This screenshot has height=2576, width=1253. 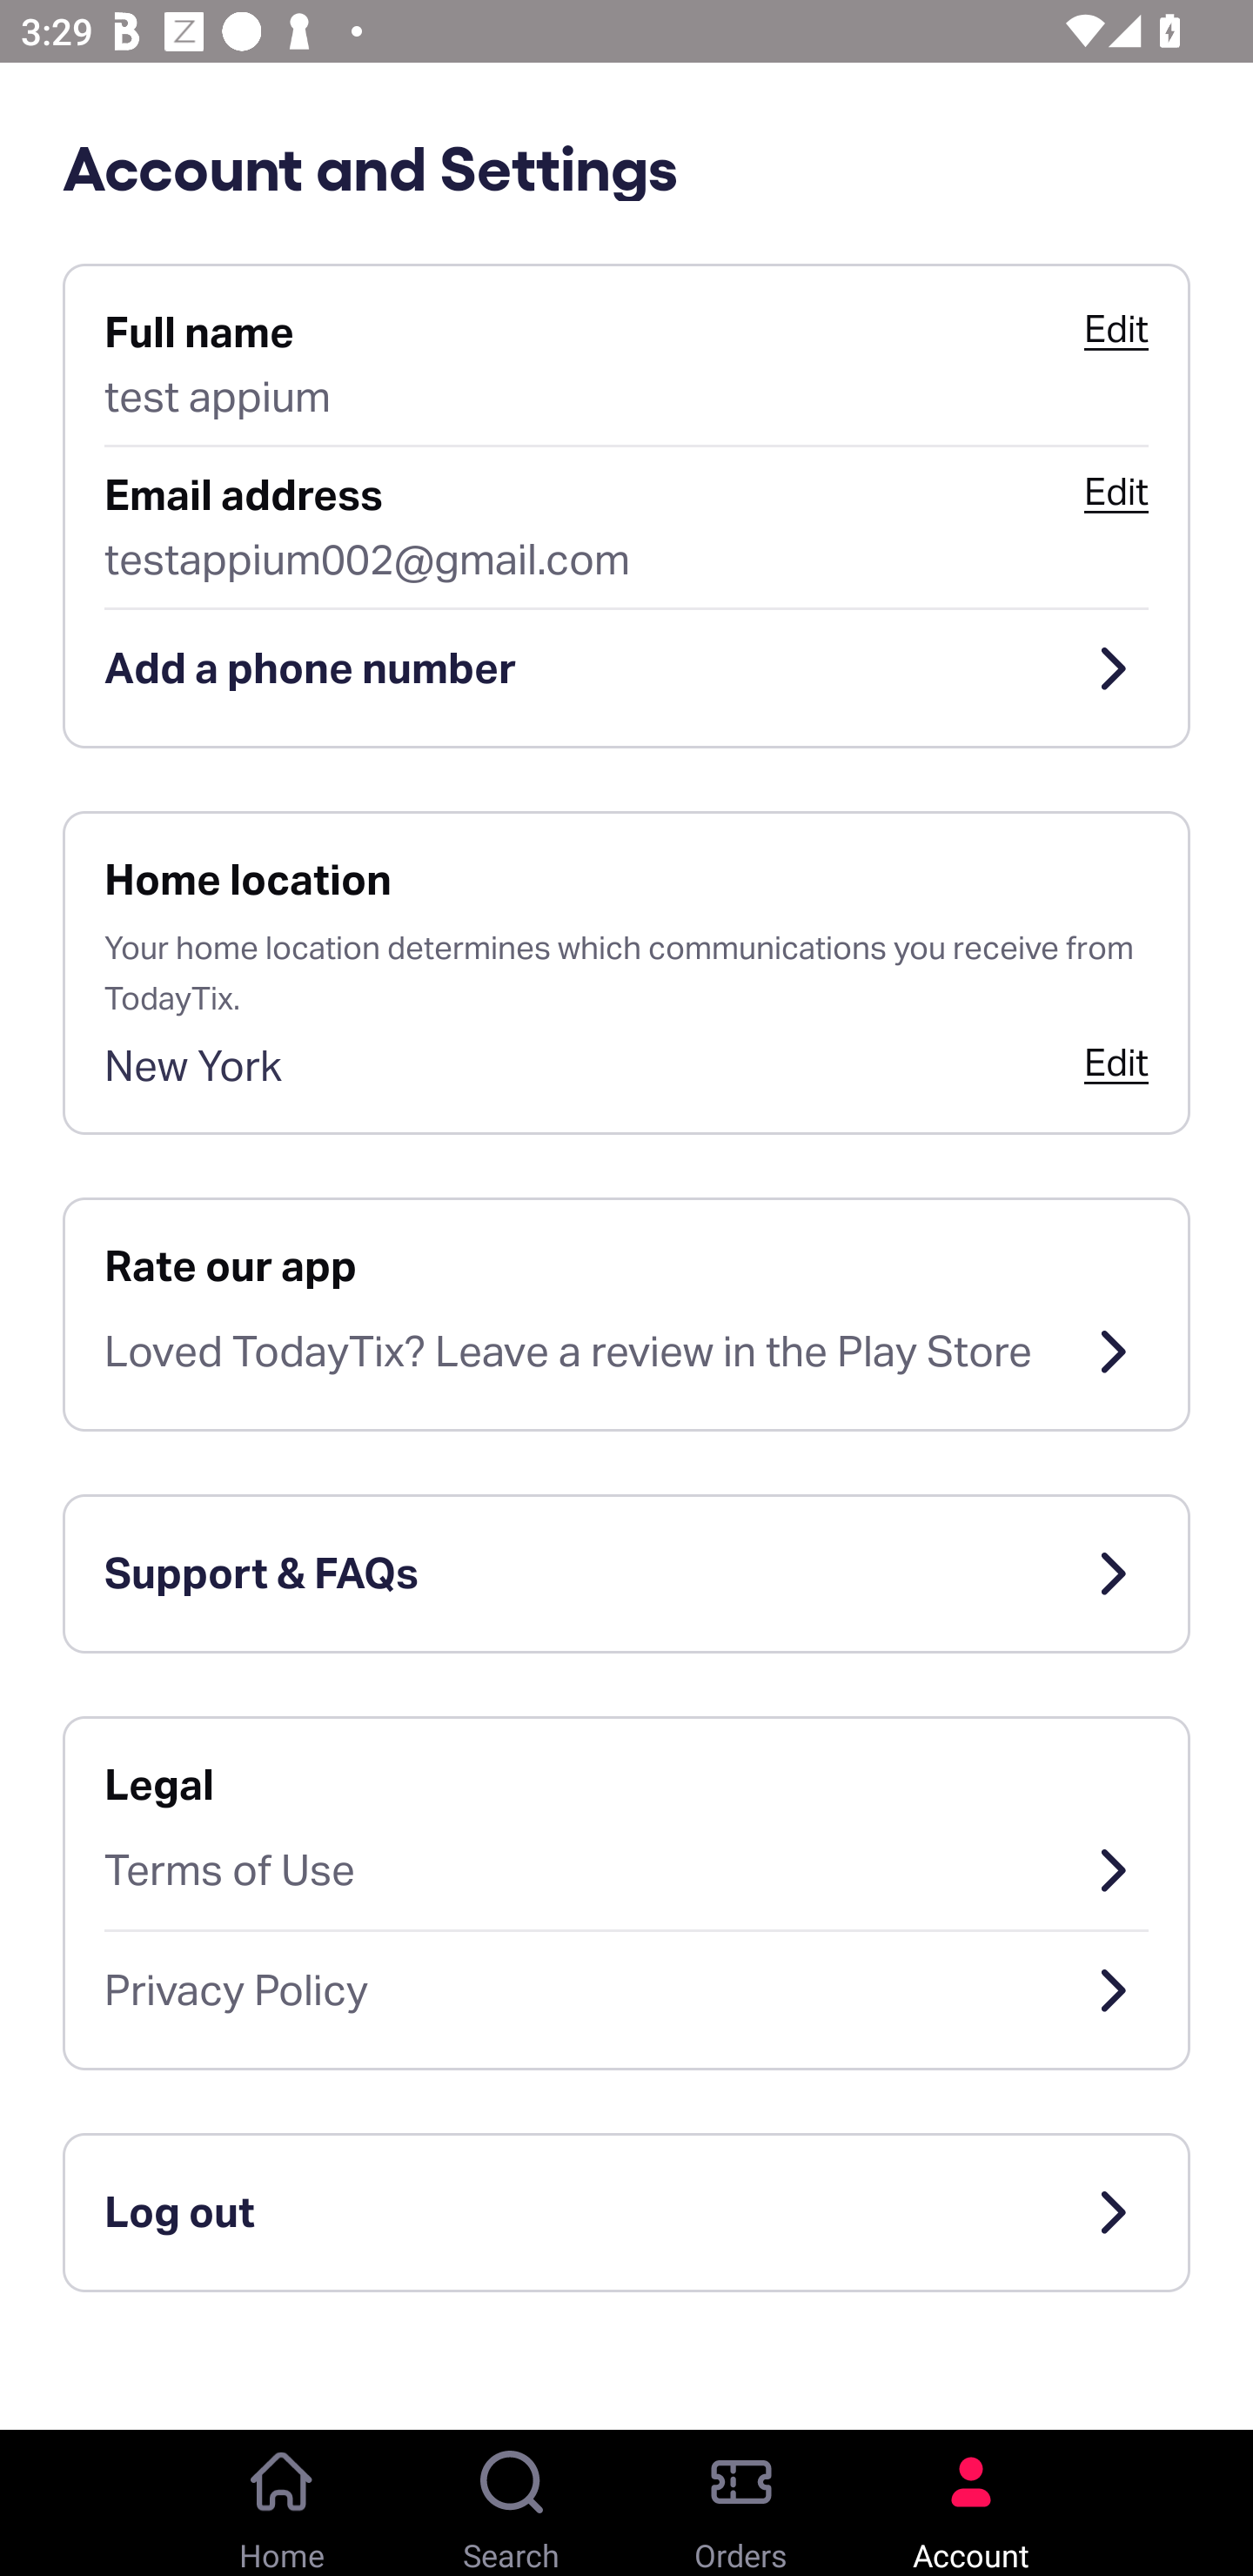 What do you see at coordinates (626, 1869) in the screenshot?
I see `Terms of Use` at bounding box center [626, 1869].